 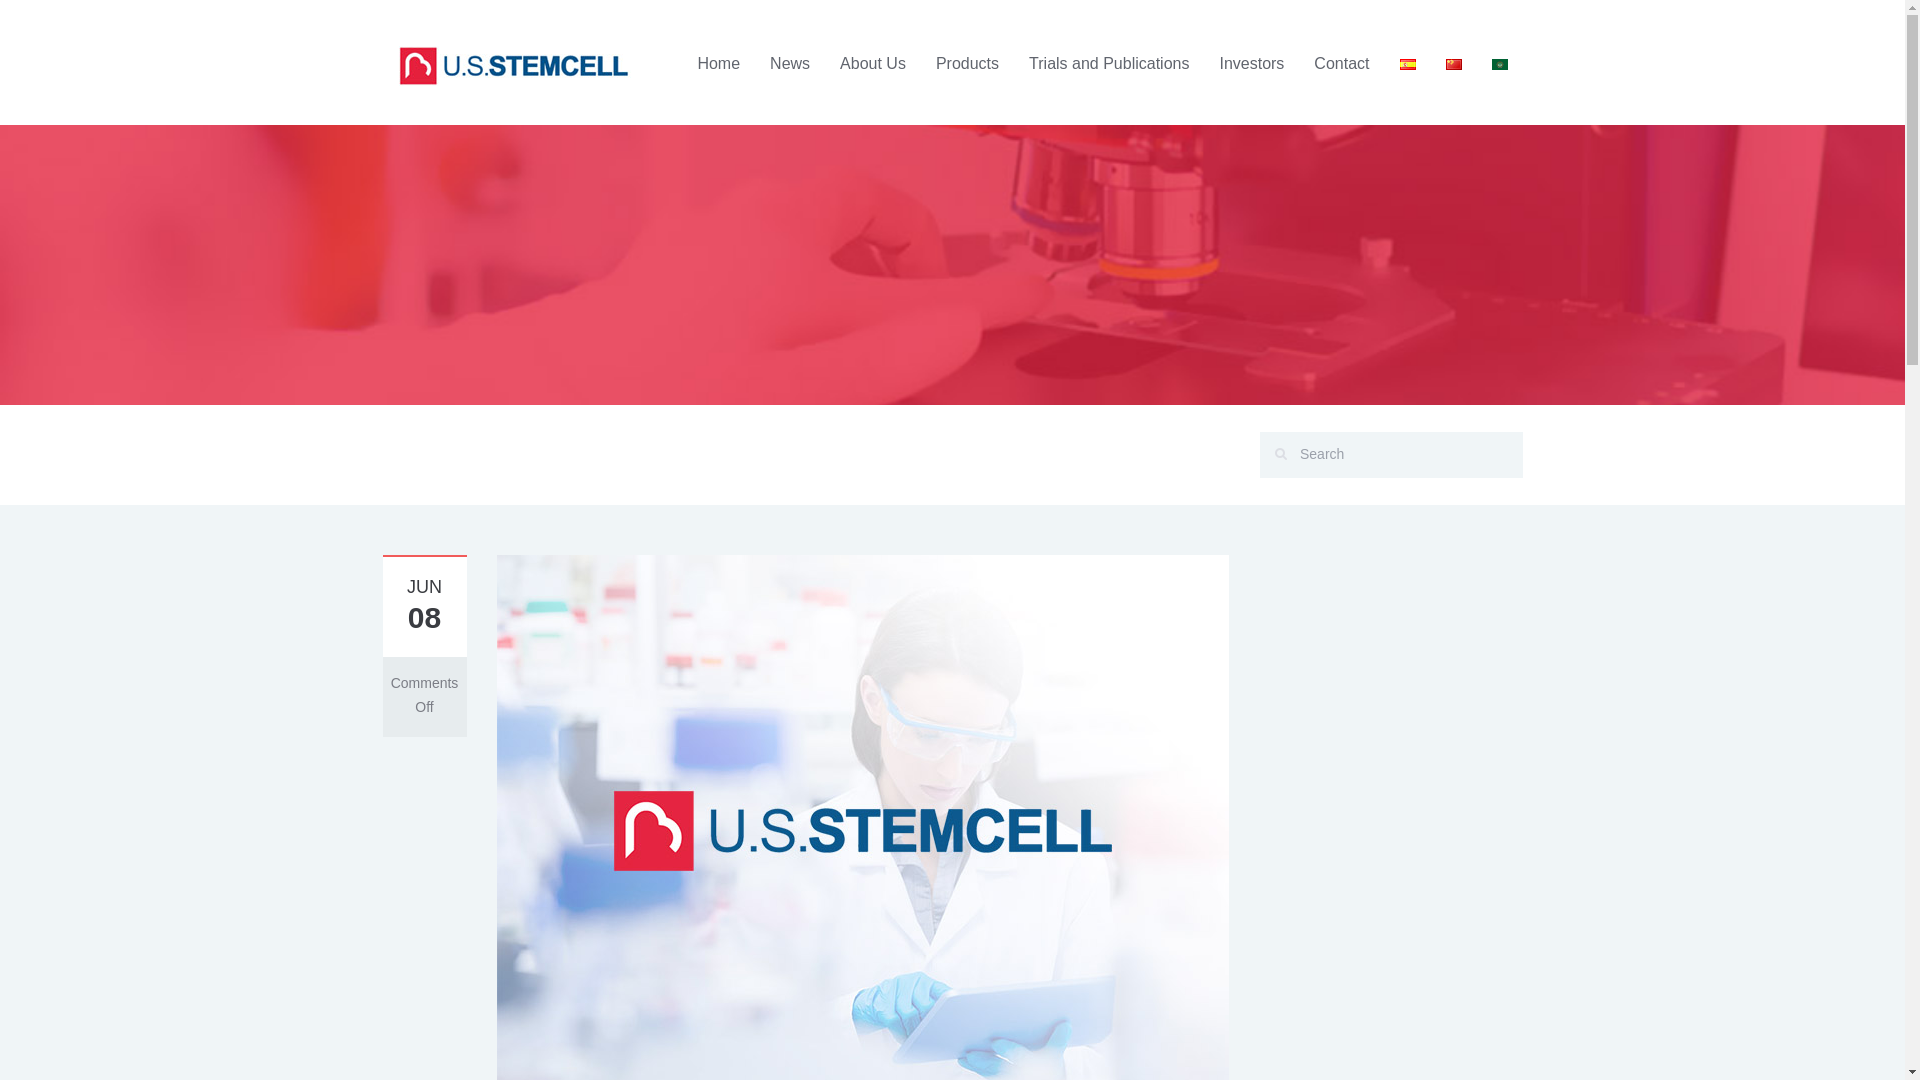 I want to click on Products, so click(x=967, y=64).